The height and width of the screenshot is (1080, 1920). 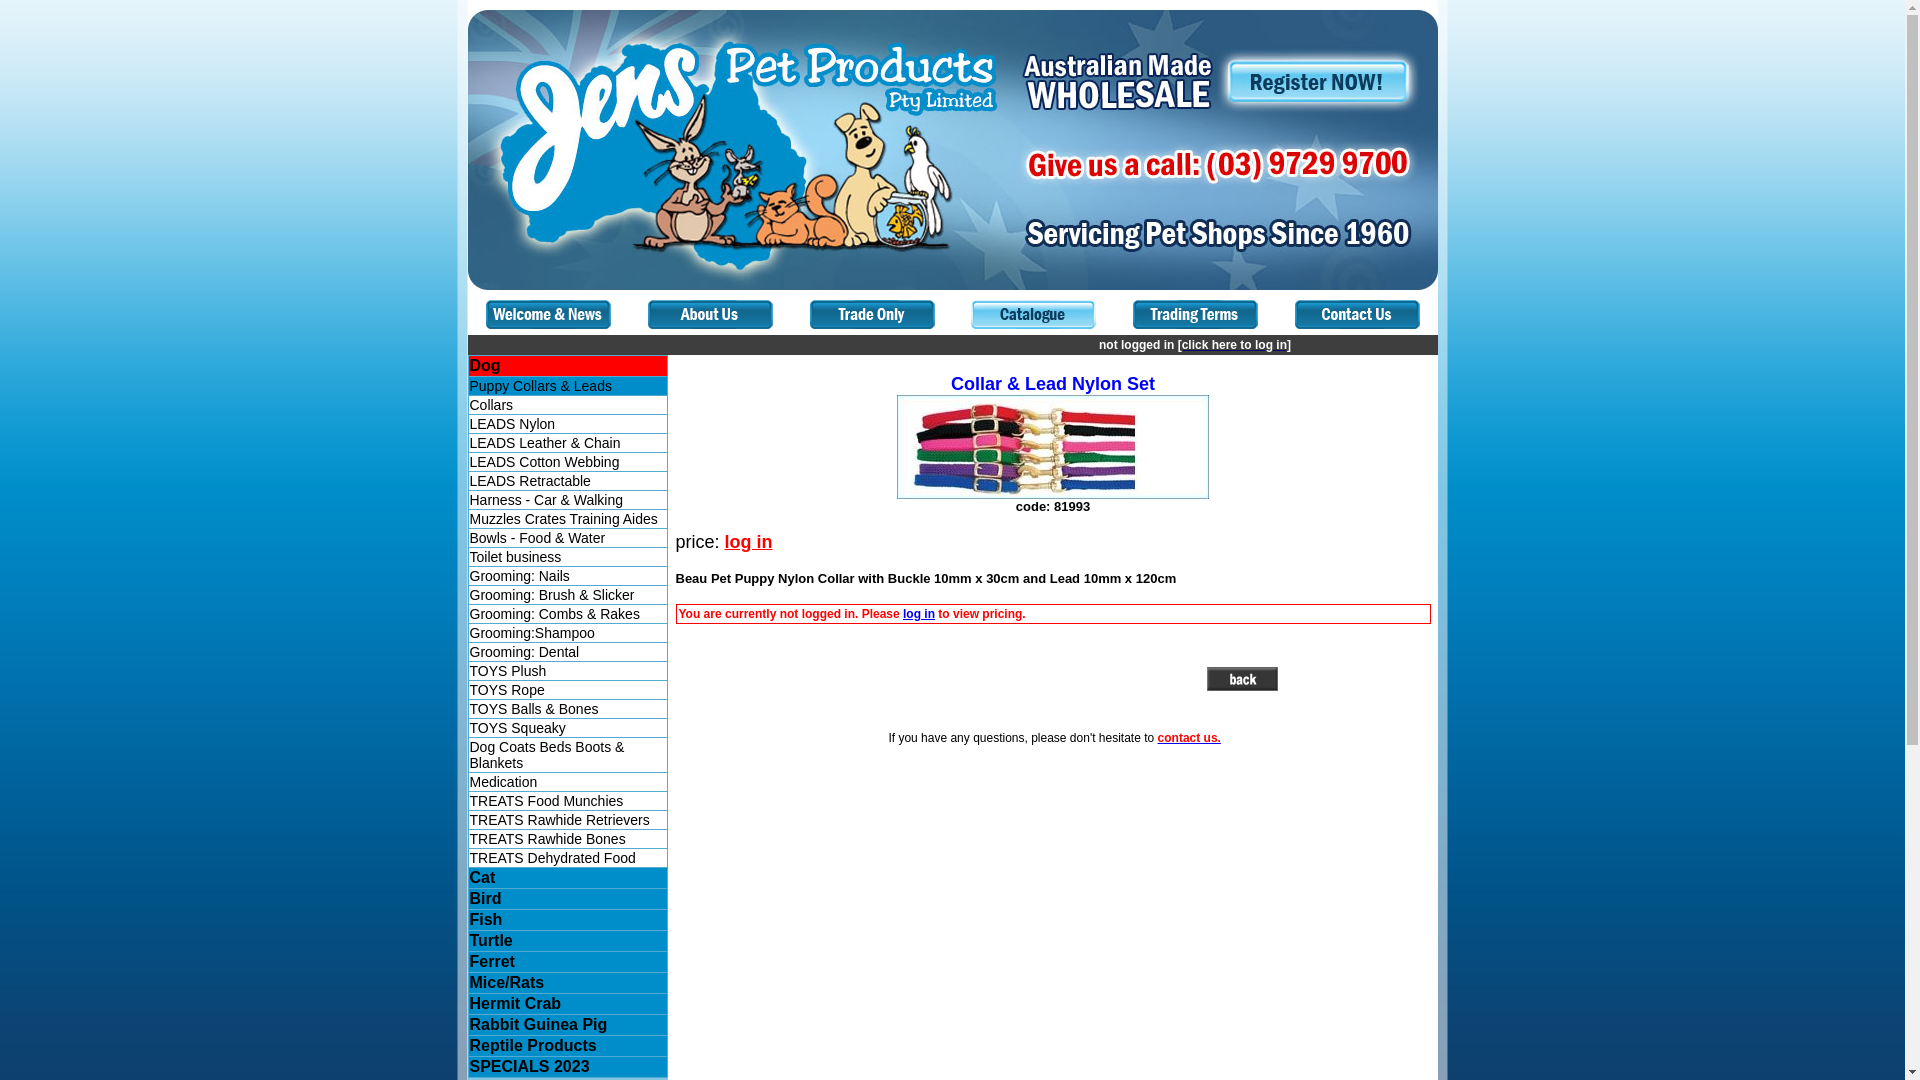 I want to click on log in, so click(x=919, y=614).